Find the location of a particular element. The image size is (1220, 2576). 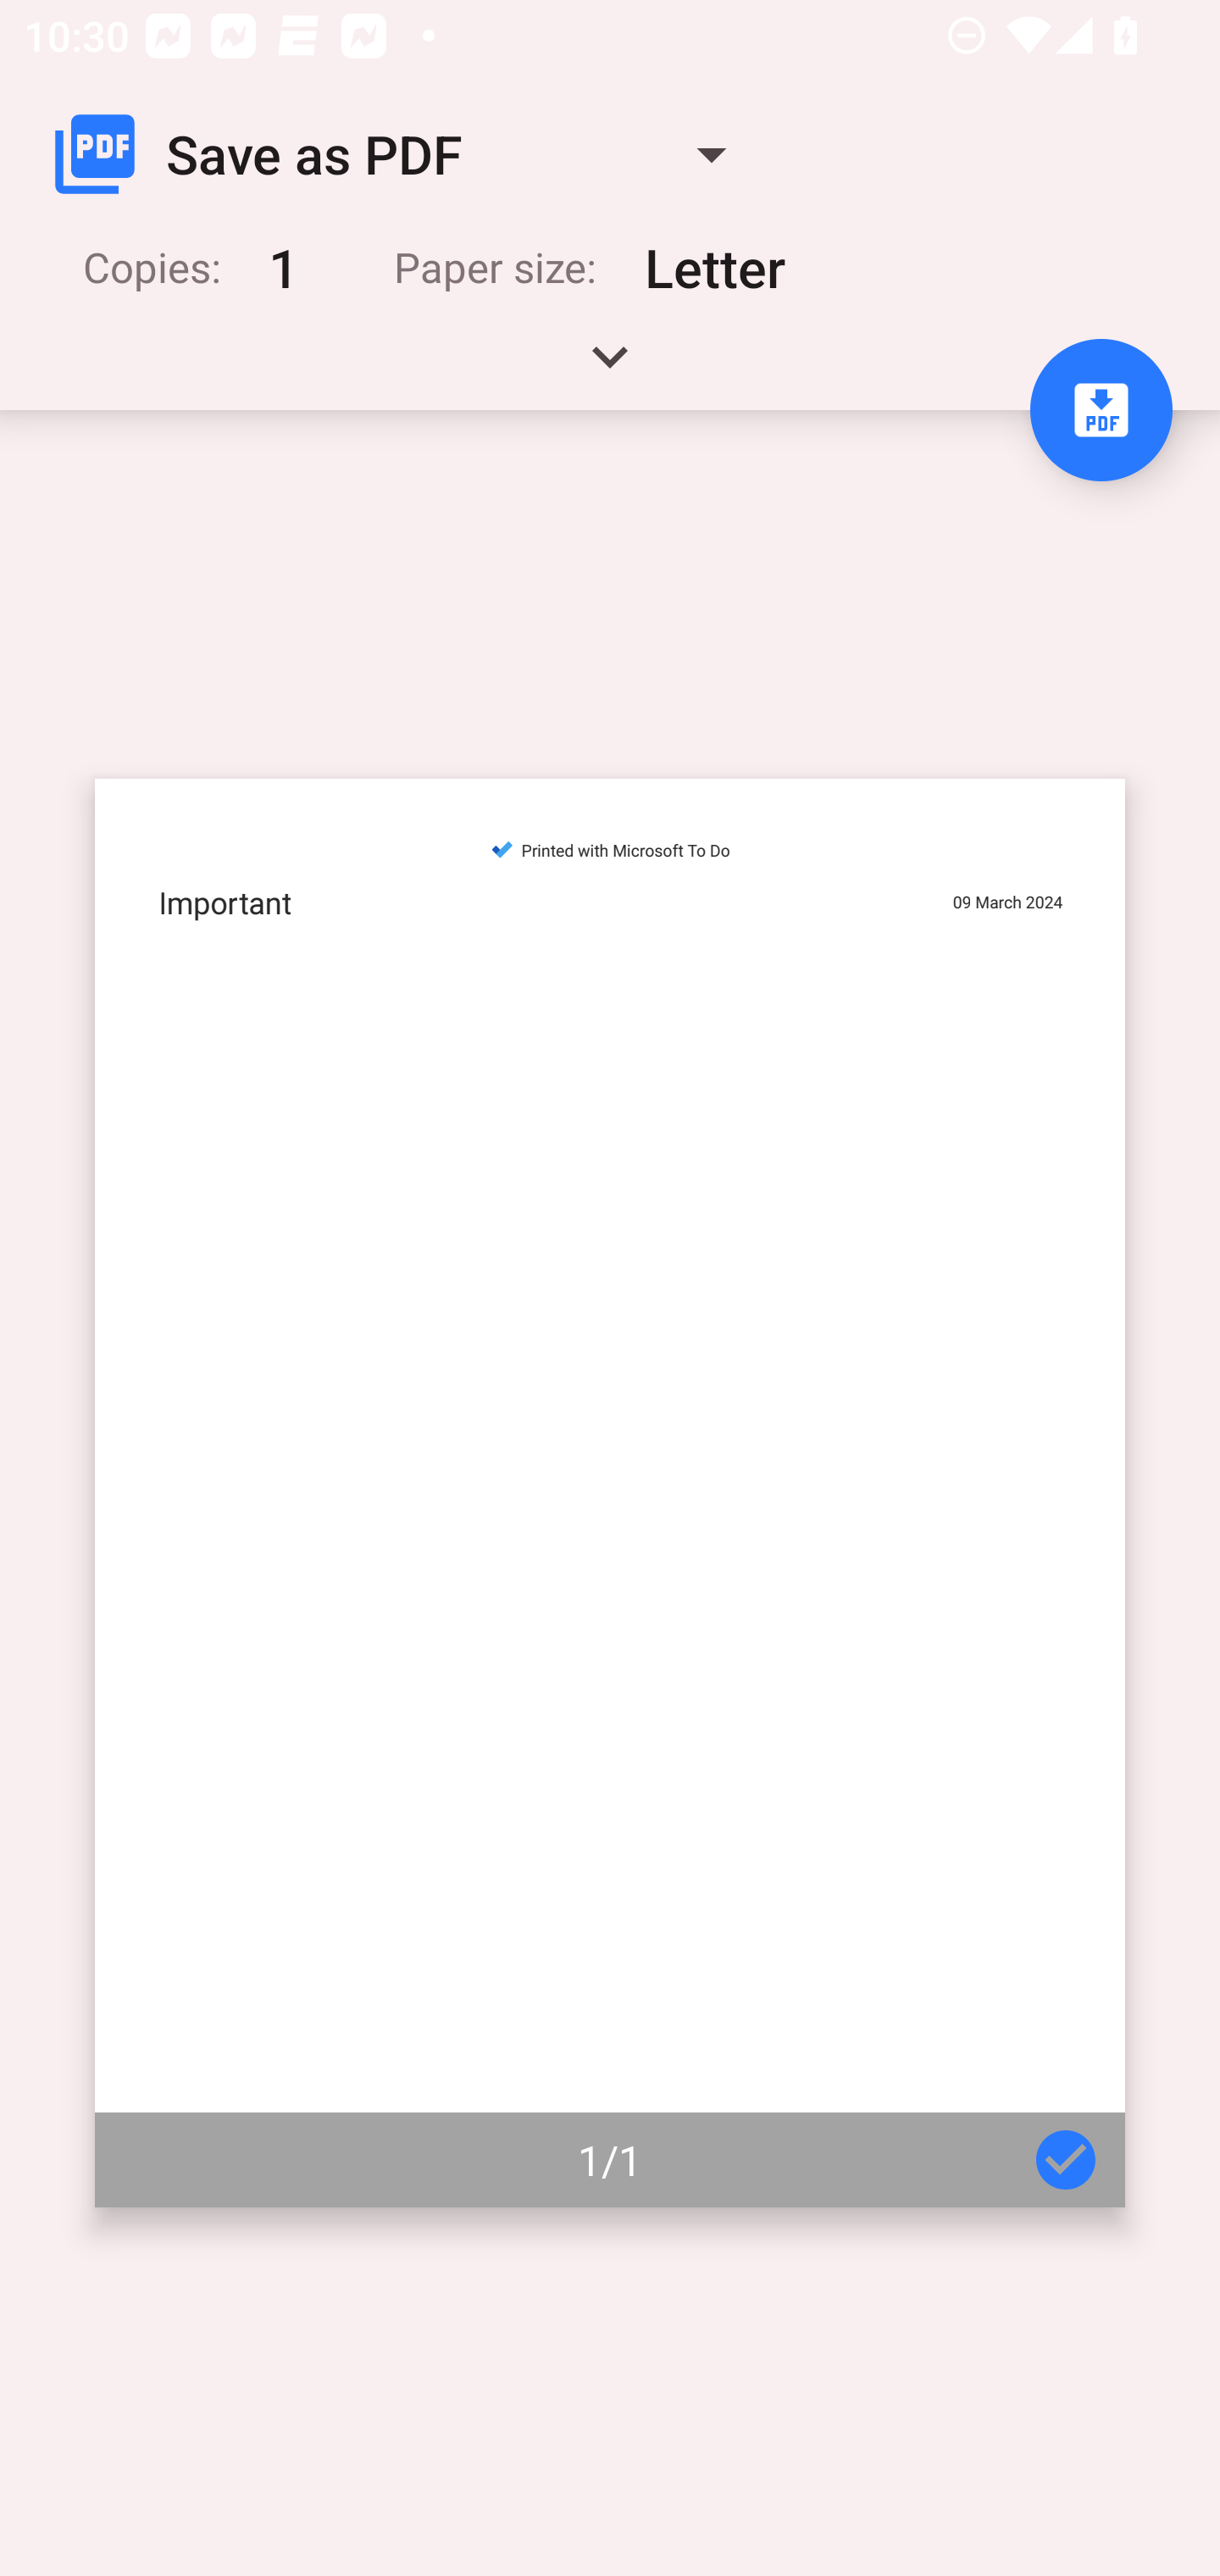

Save as PDF is located at coordinates (403, 154).